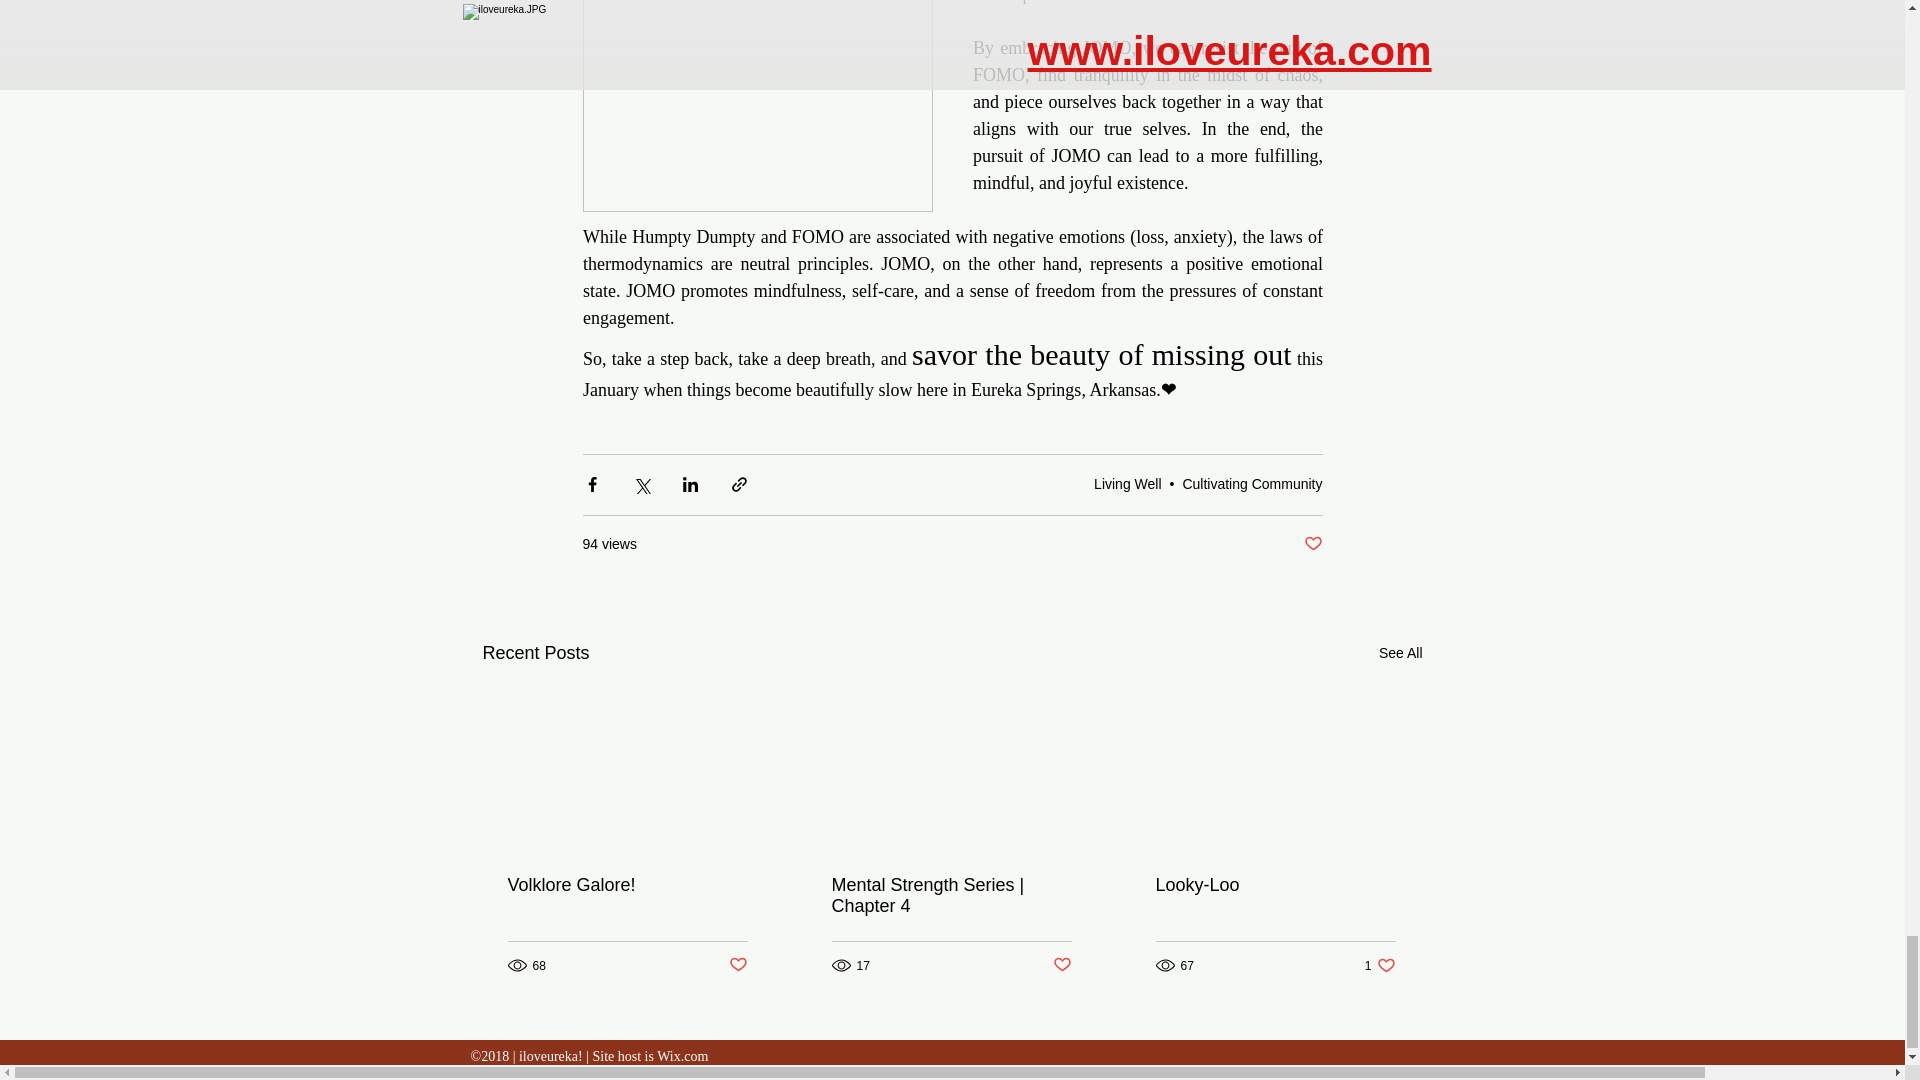  What do you see at coordinates (1062, 965) in the screenshot?
I see `Post not marked as liked` at bounding box center [1062, 965].